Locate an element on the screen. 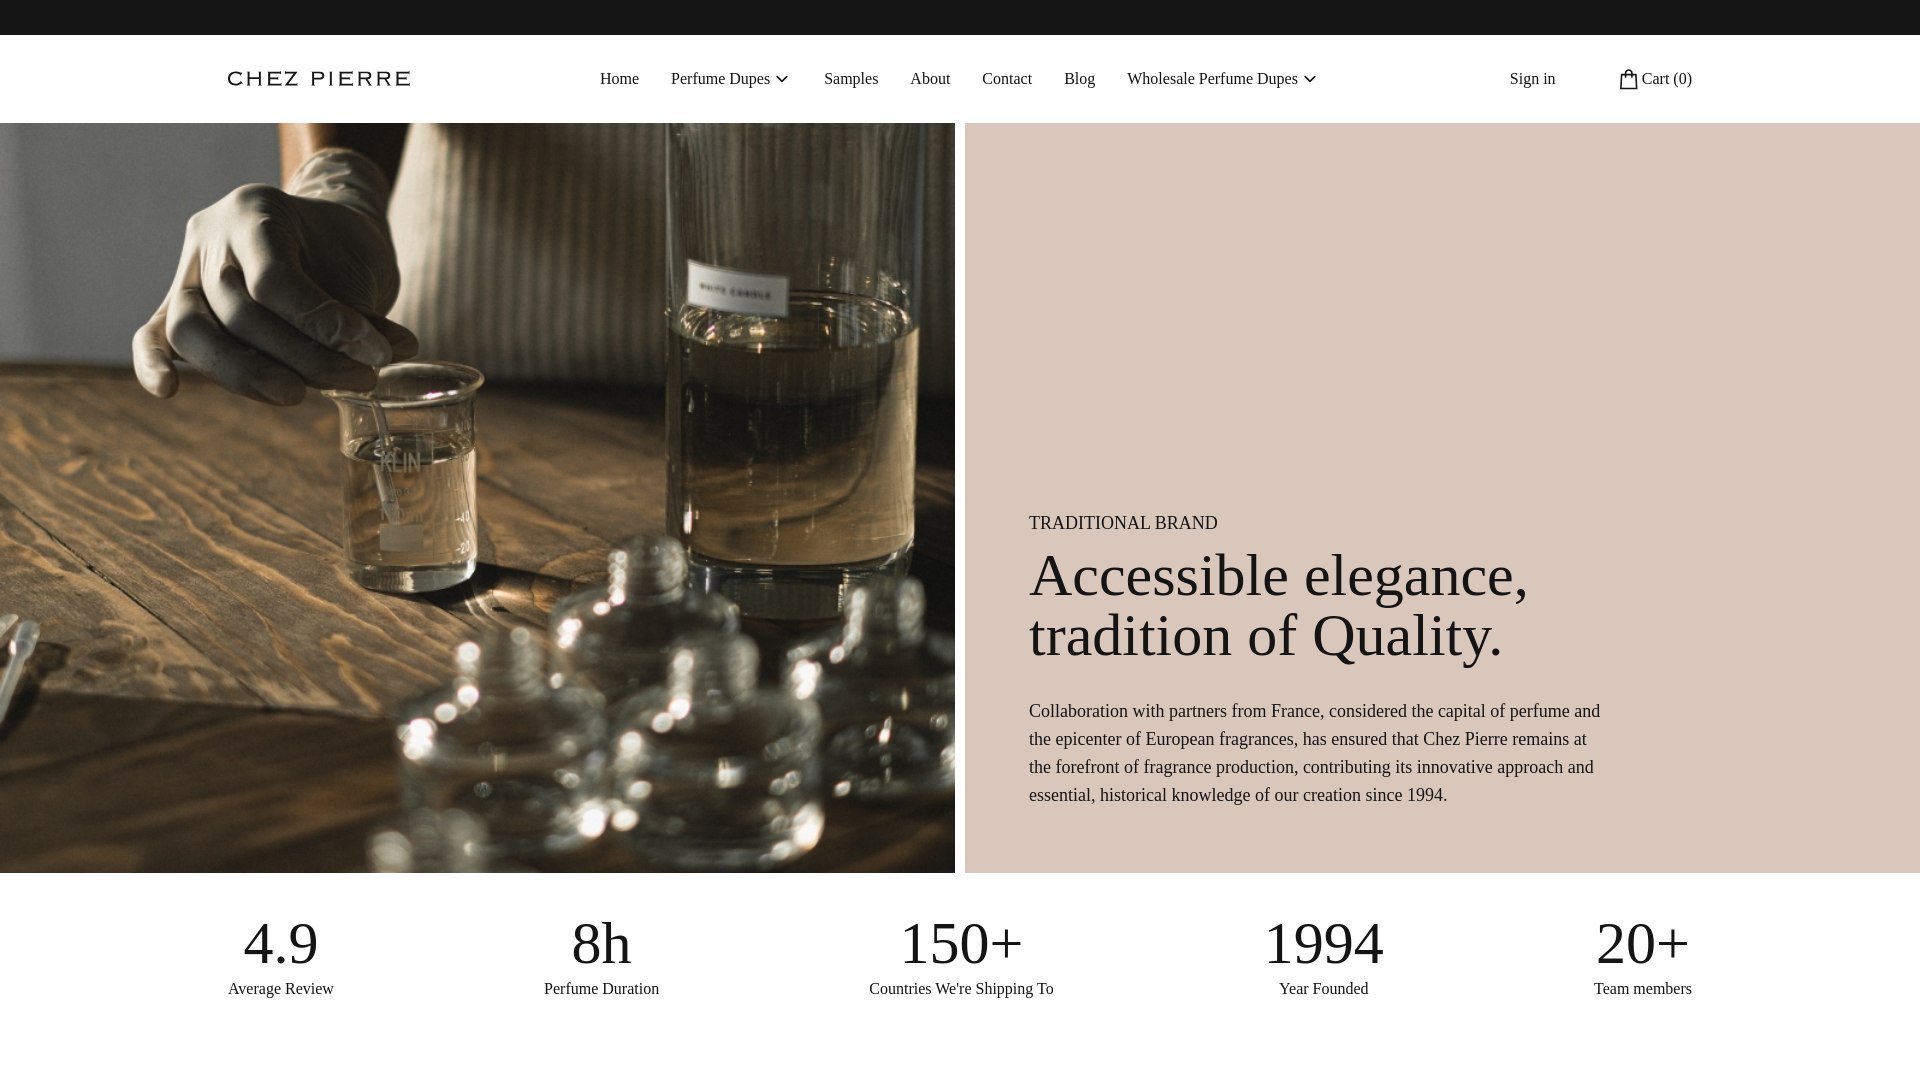 The height and width of the screenshot is (1080, 1920). Wholesale Perfume Dupes is located at coordinates (1224, 78).